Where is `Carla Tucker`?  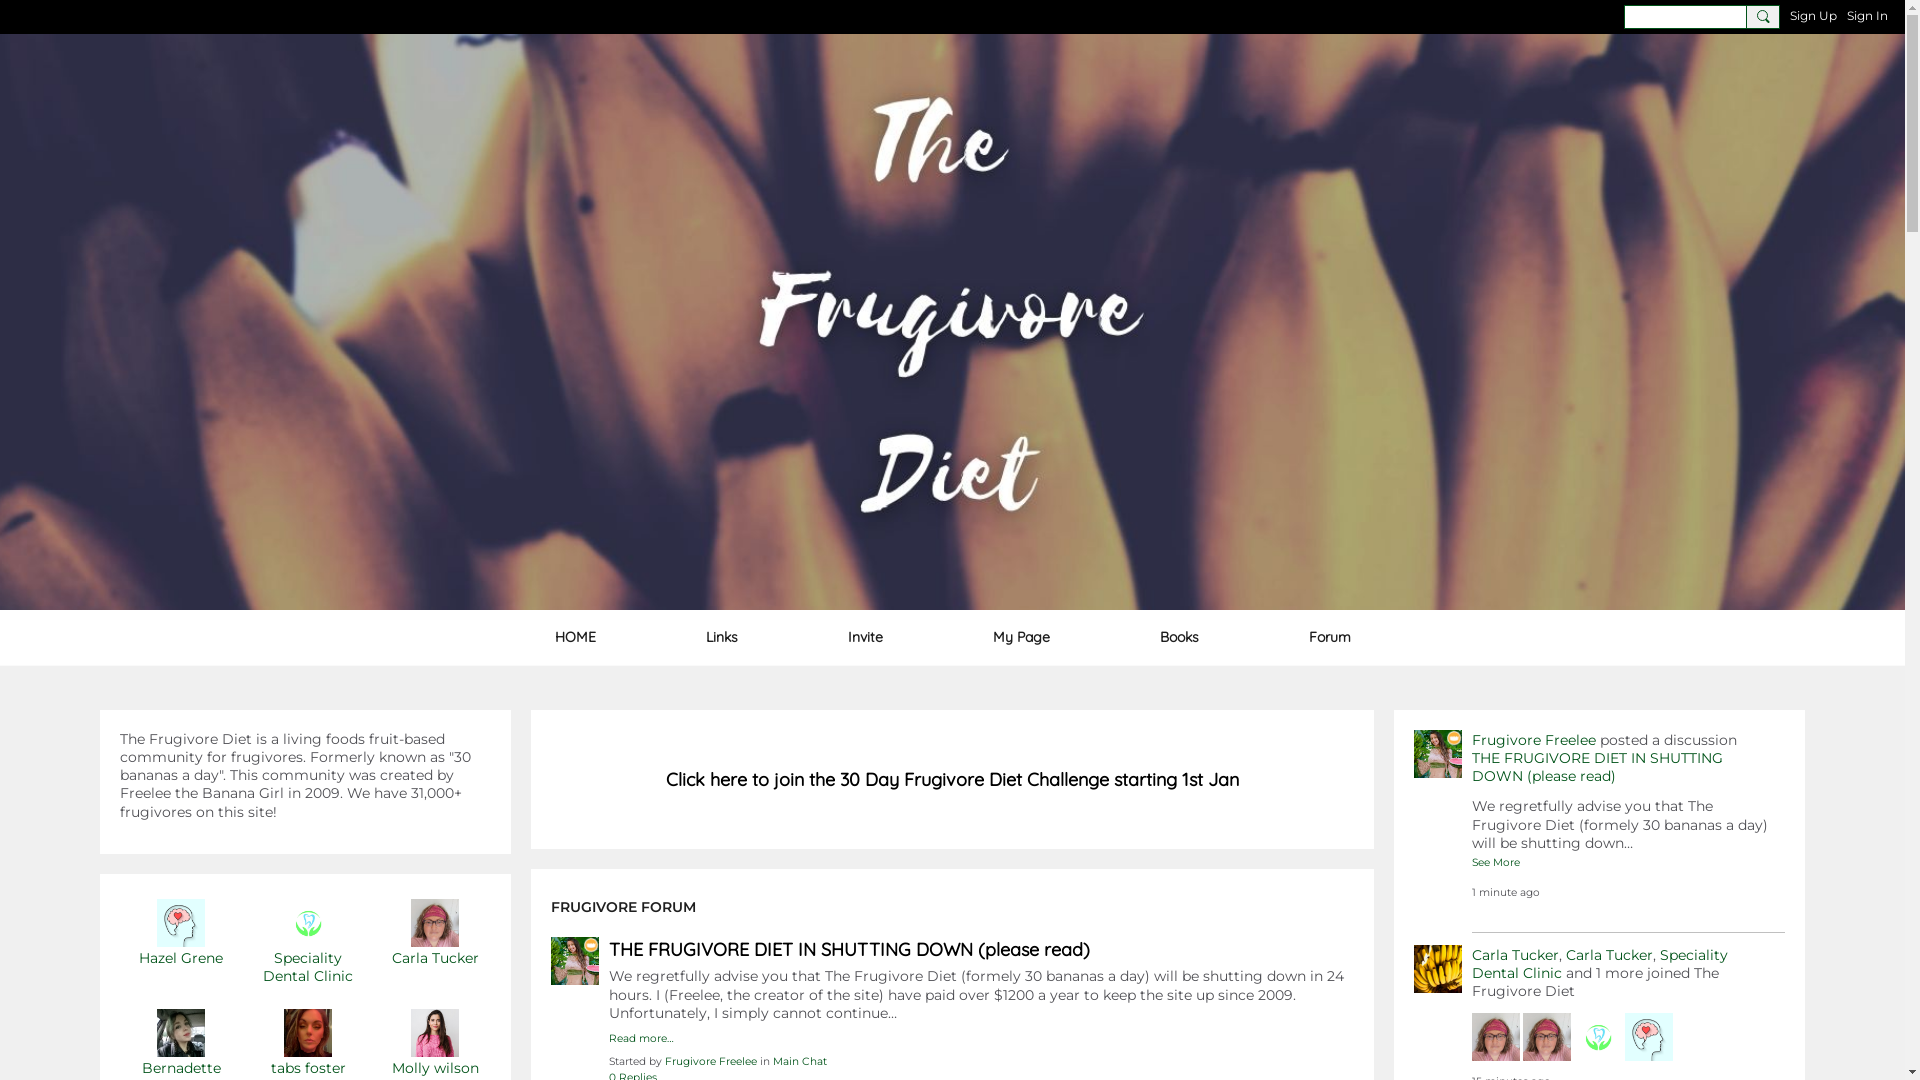 Carla Tucker is located at coordinates (1516, 955).